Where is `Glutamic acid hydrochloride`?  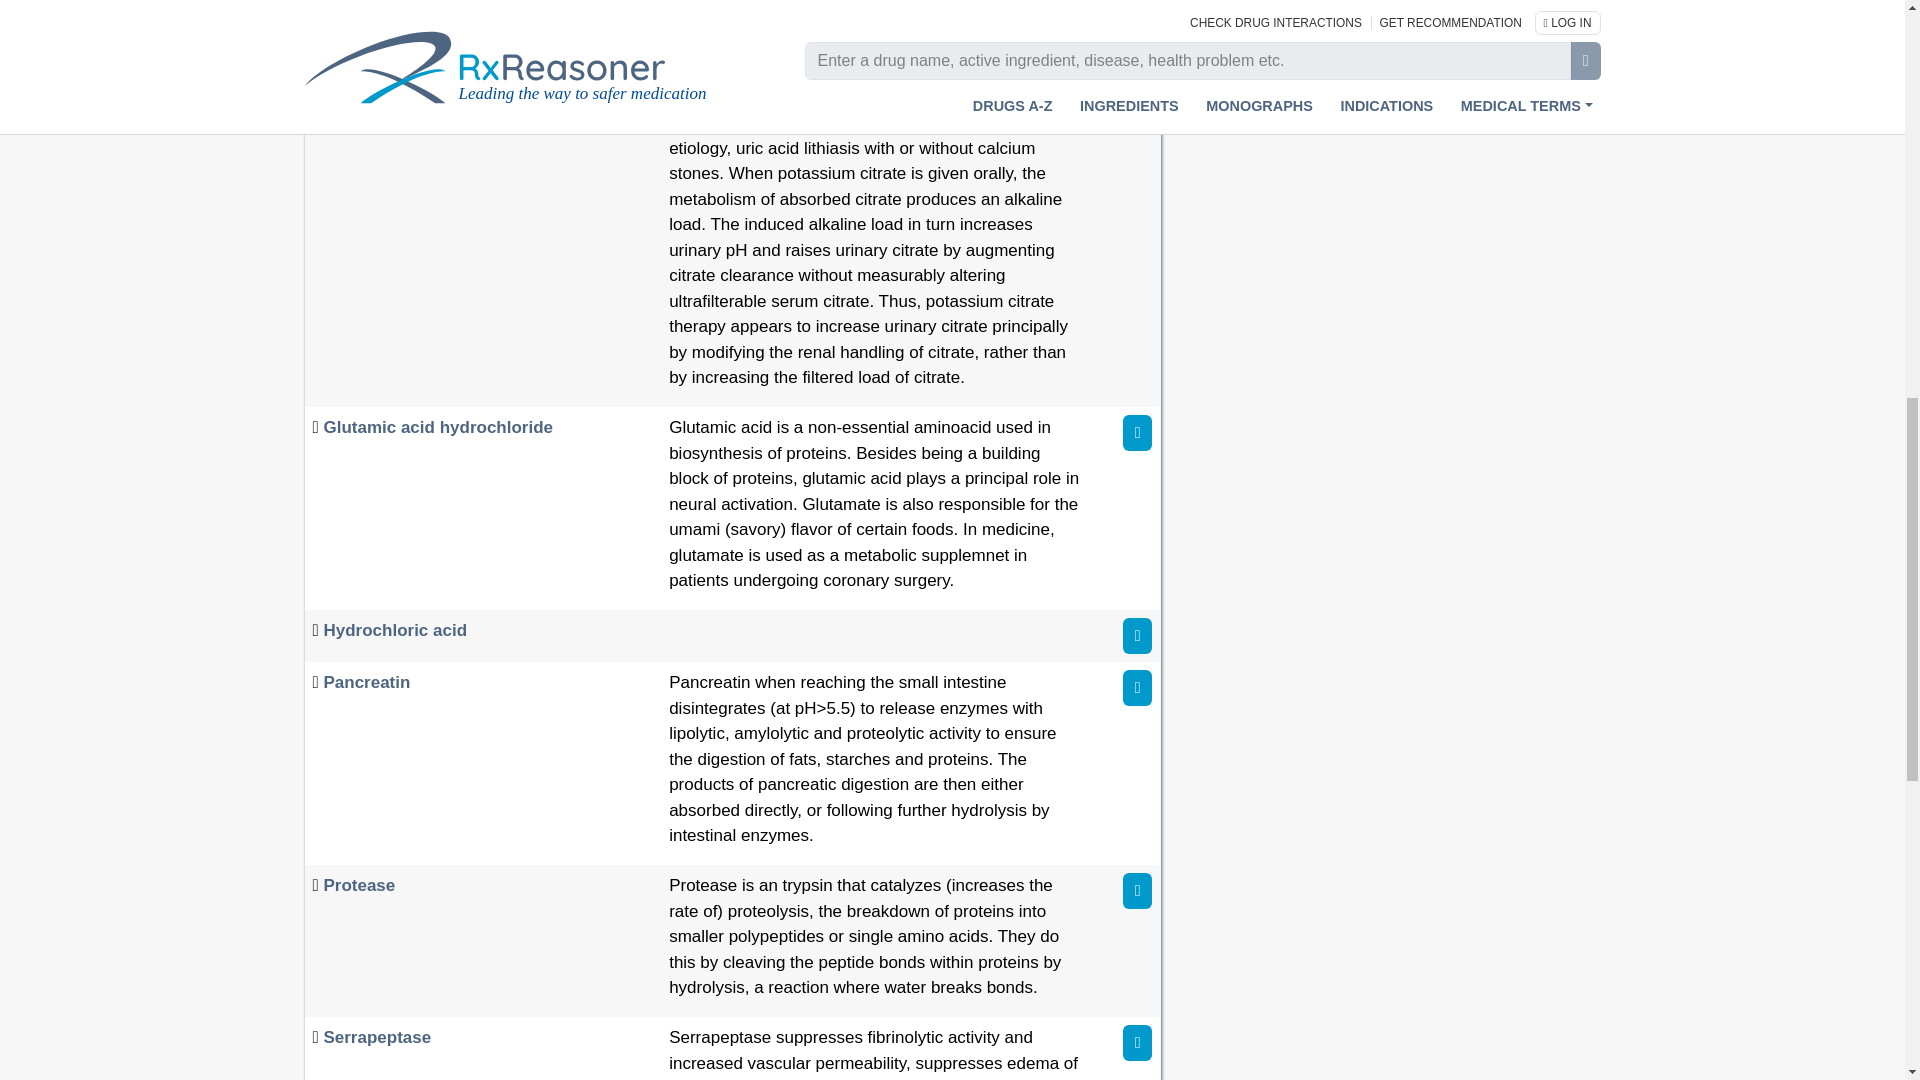 Glutamic acid hydrochloride is located at coordinates (437, 427).